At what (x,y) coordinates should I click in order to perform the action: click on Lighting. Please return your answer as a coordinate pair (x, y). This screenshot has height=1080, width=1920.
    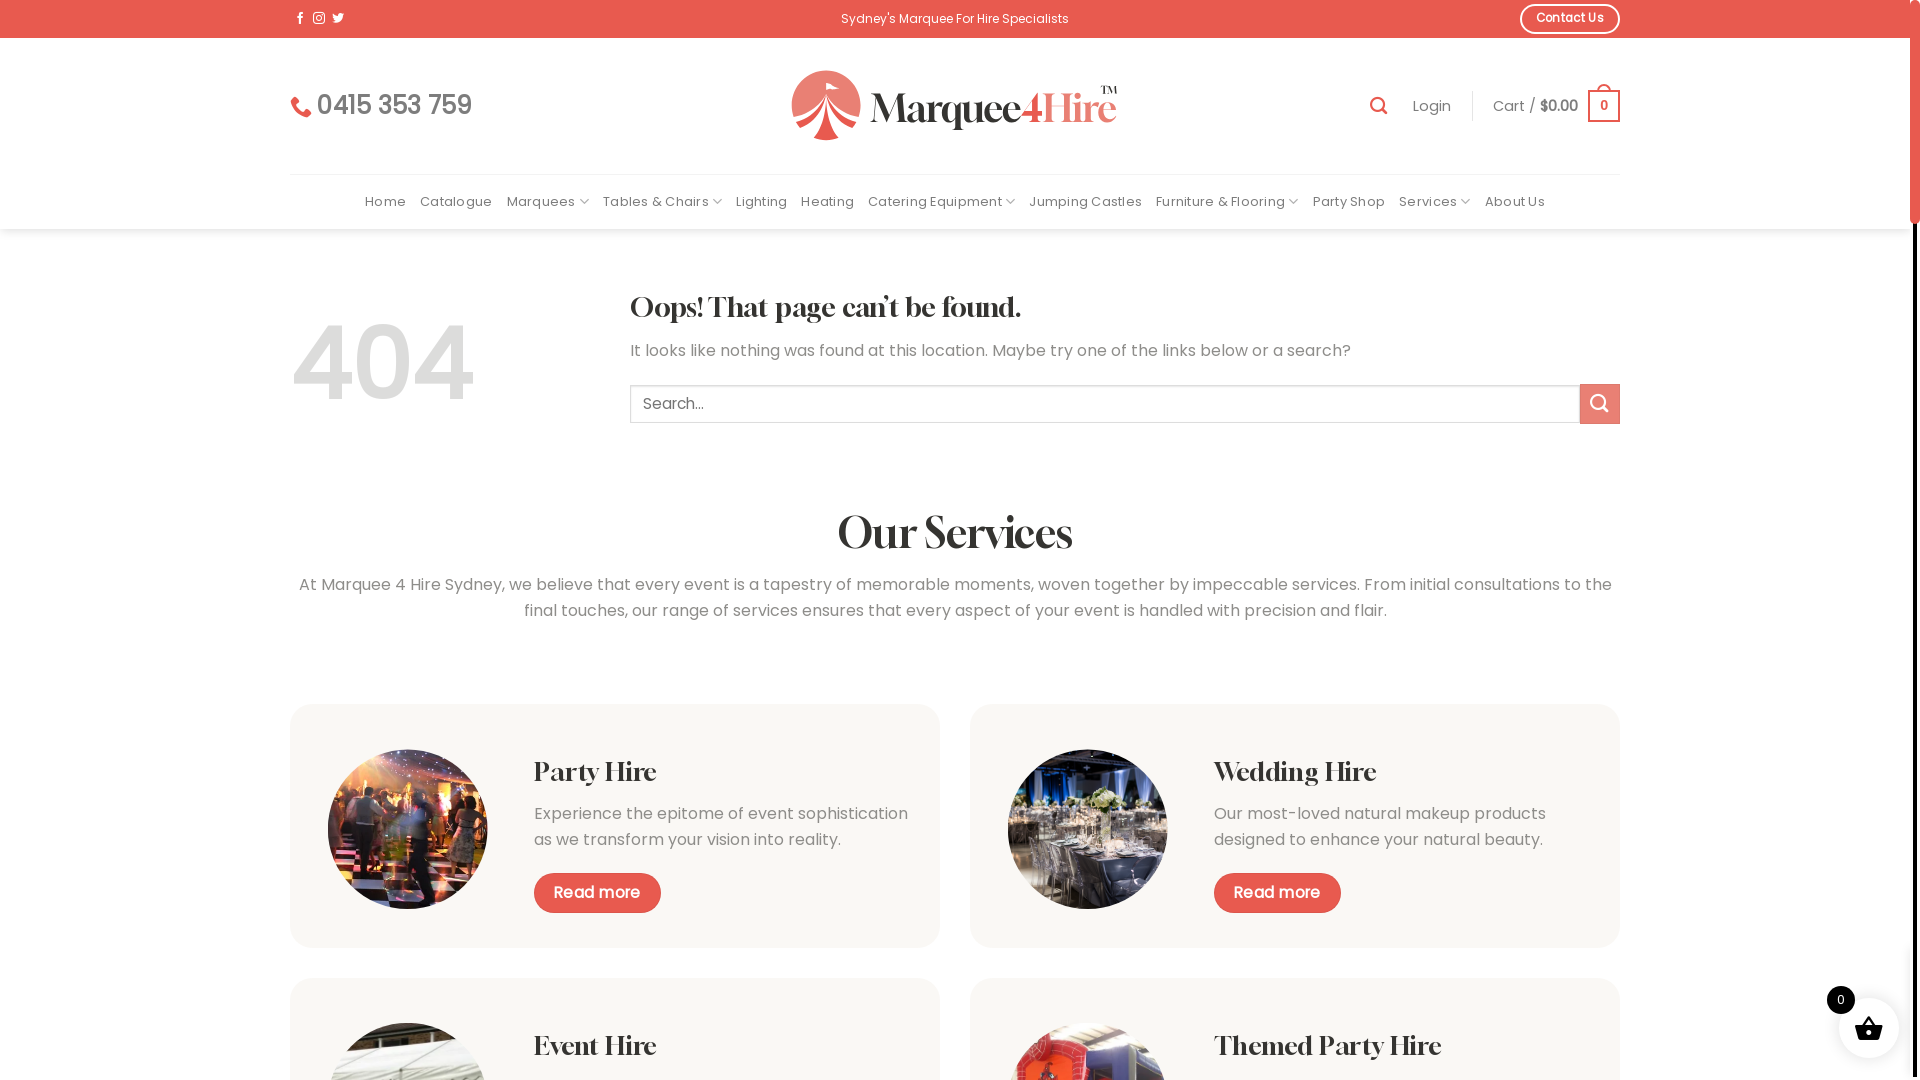
    Looking at the image, I should click on (762, 202).